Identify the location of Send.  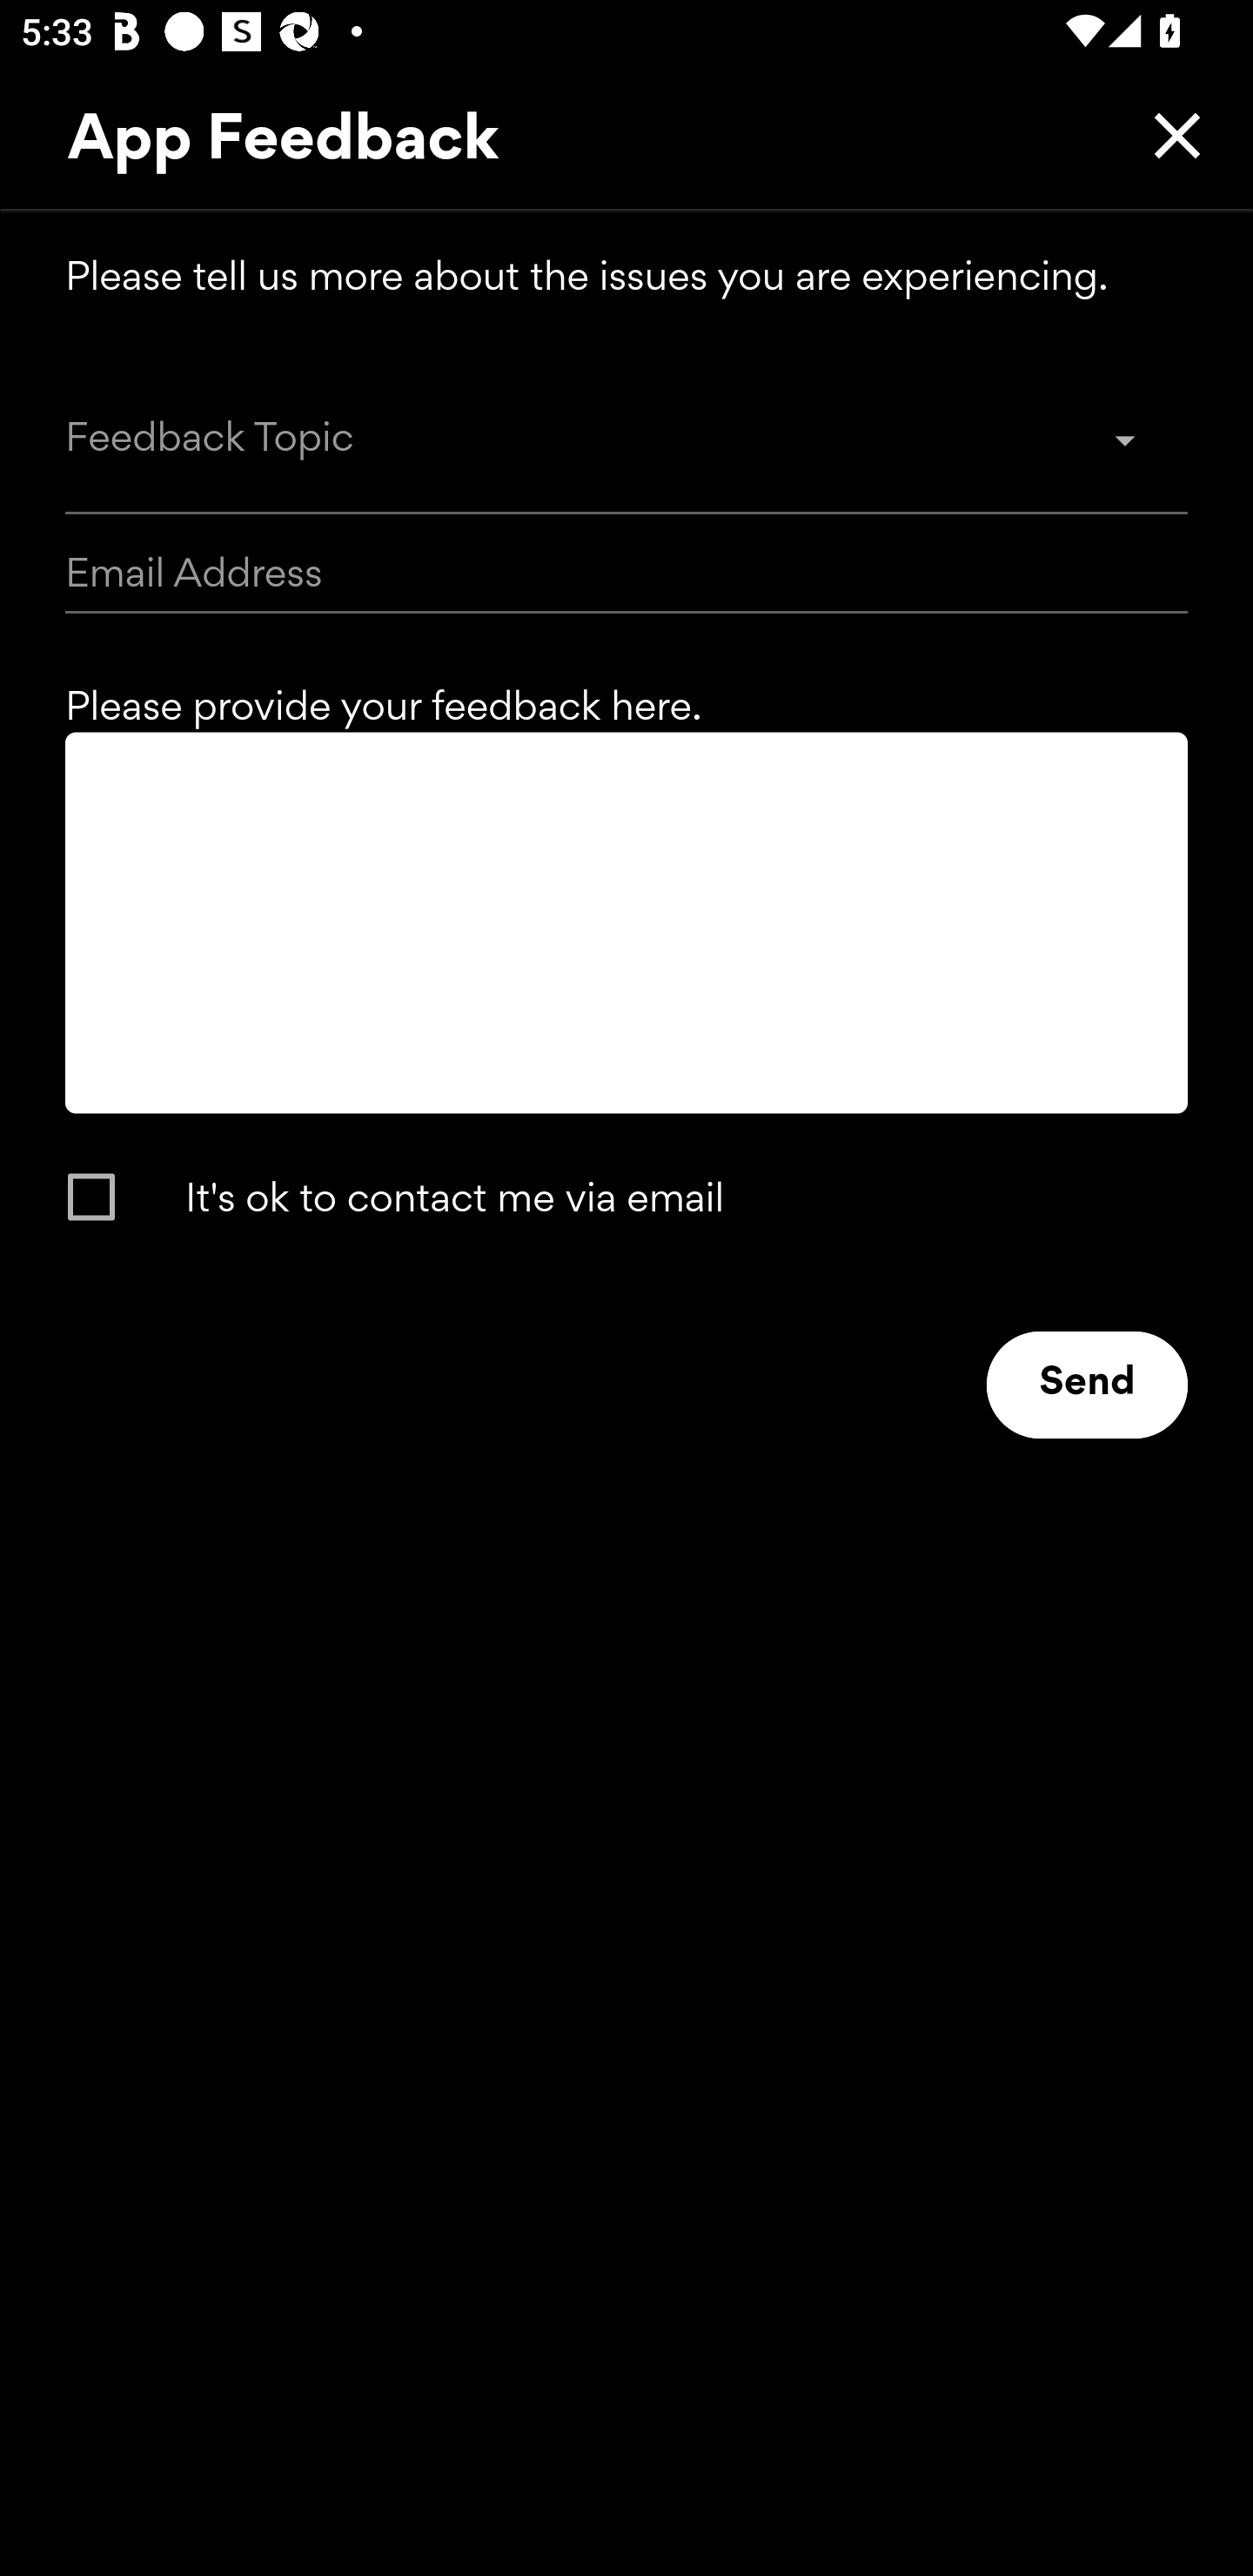
(1088, 1385).